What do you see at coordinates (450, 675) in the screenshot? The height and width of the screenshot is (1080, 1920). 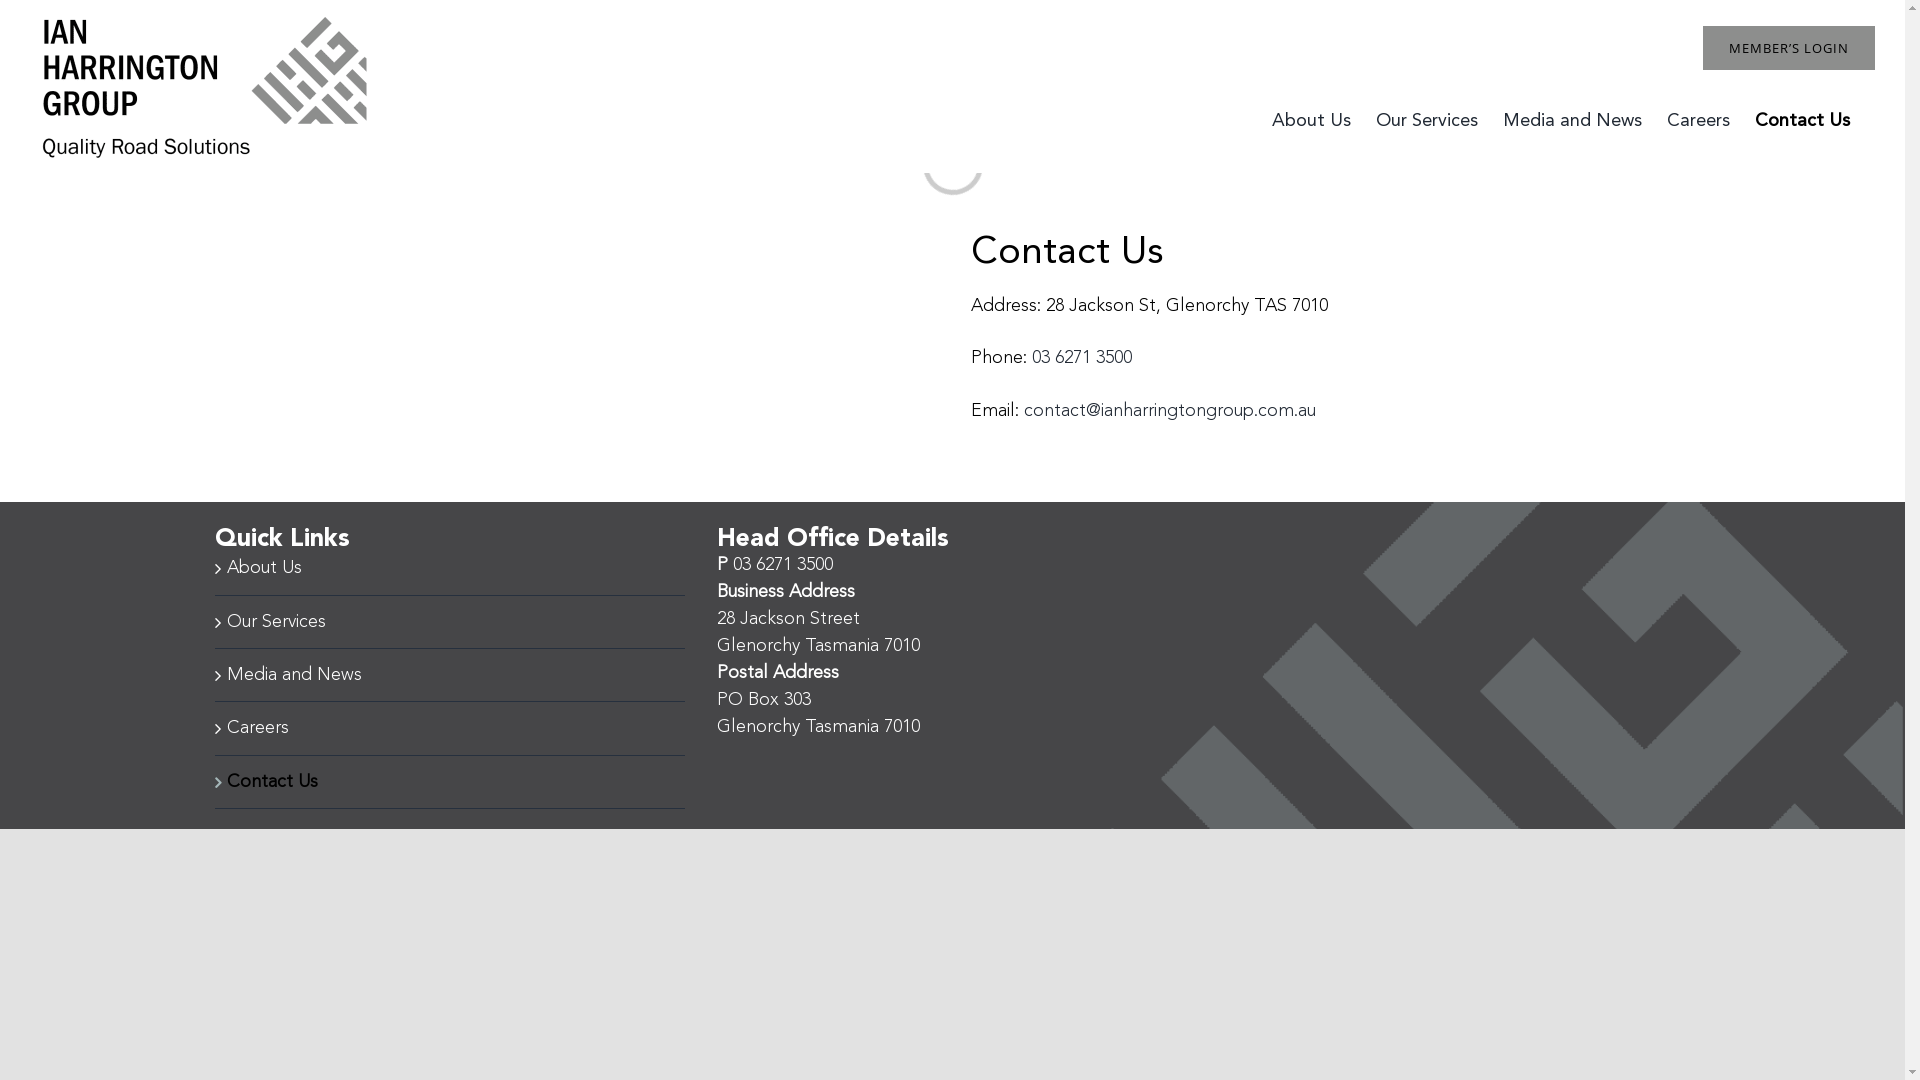 I see `Media and News` at bounding box center [450, 675].